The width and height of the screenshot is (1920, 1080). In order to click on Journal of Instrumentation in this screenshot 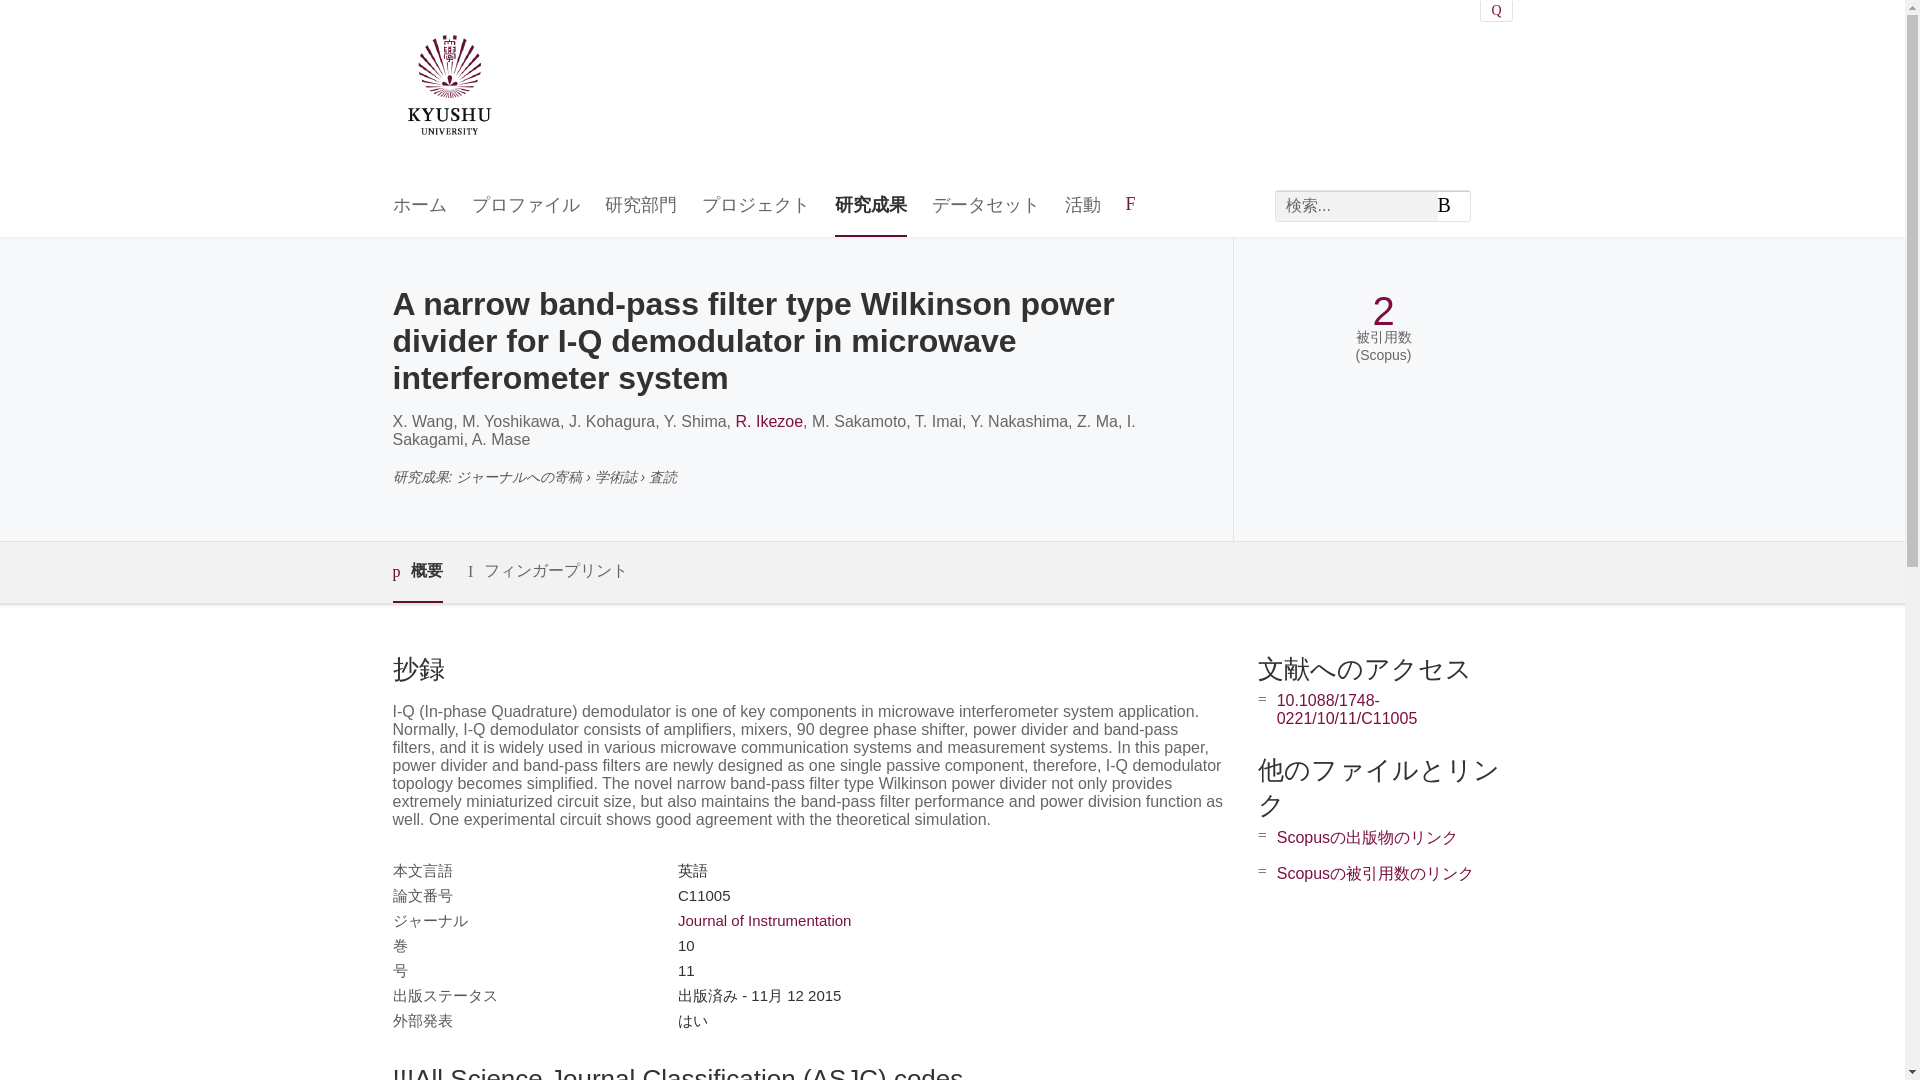, I will do `click(764, 920)`.